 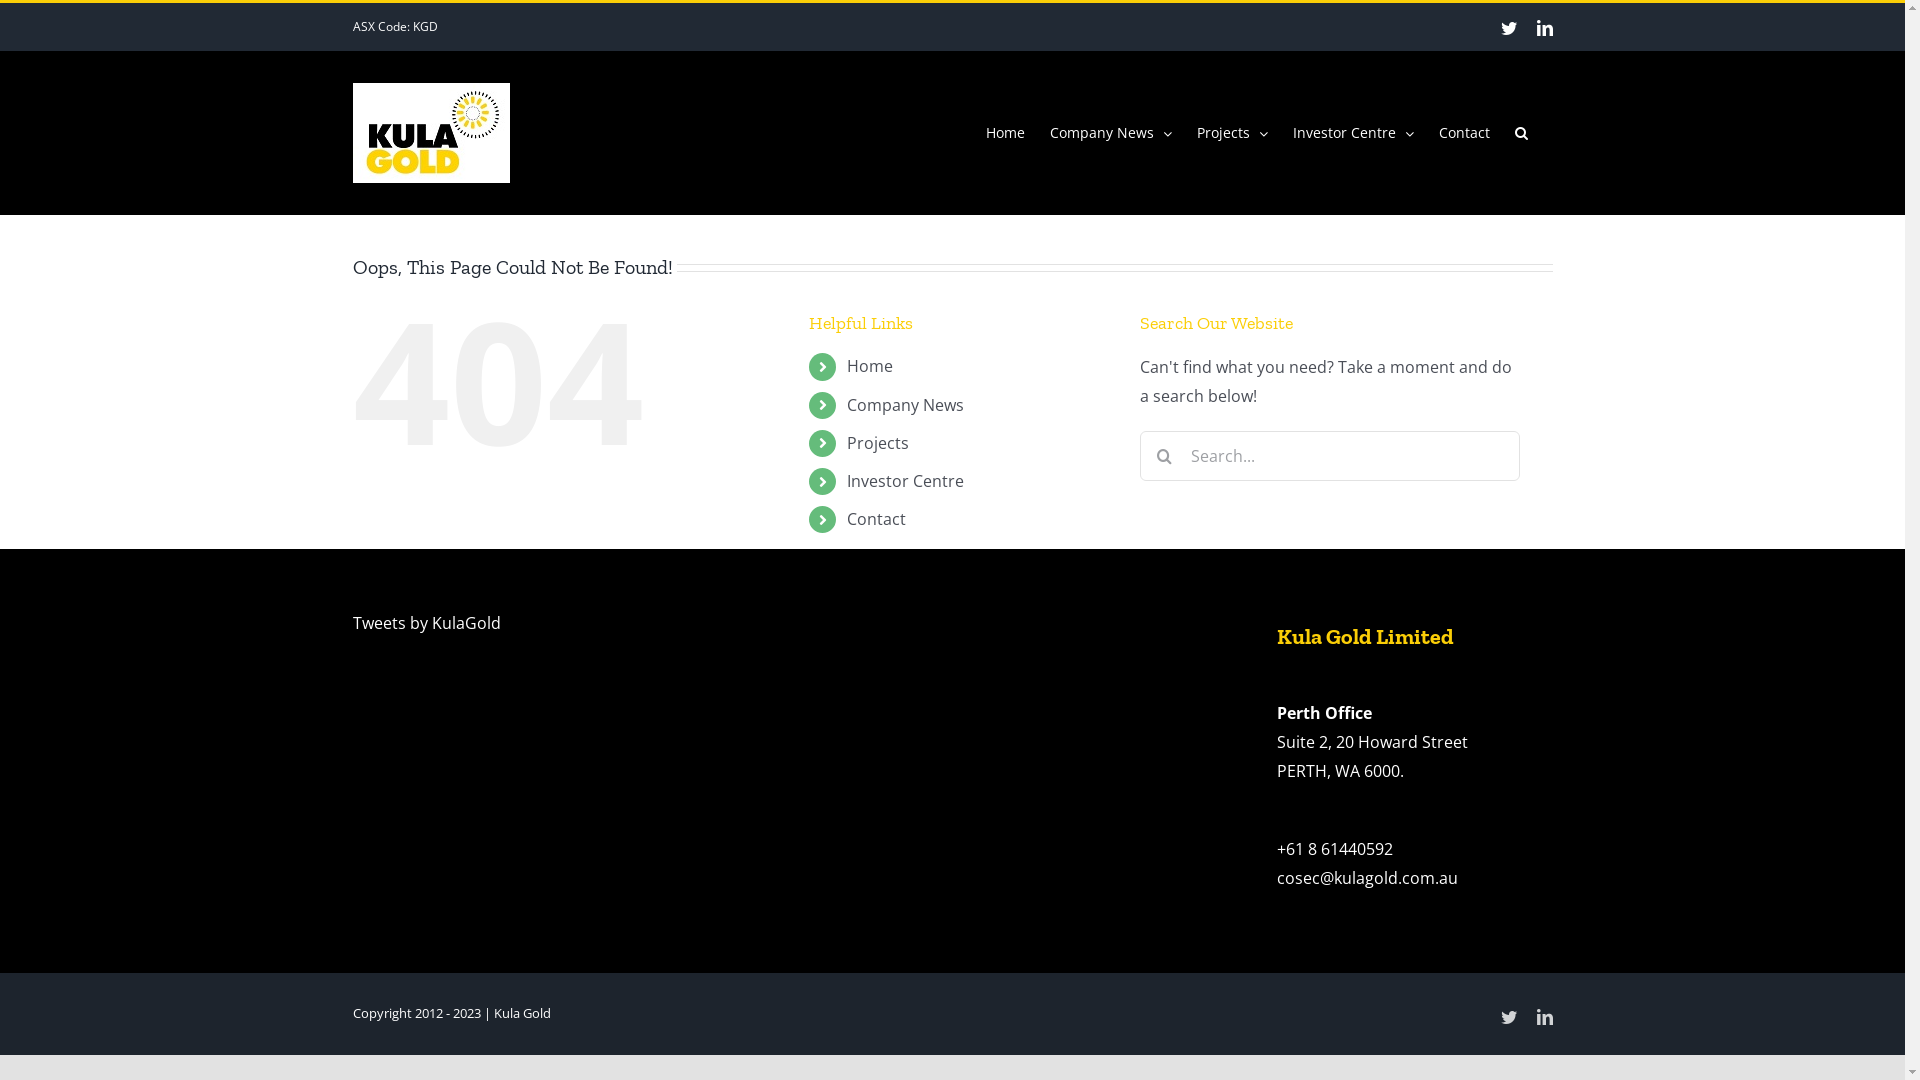 What do you see at coordinates (1232, 133) in the screenshot?
I see `Projects` at bounding box center [1232, 133].